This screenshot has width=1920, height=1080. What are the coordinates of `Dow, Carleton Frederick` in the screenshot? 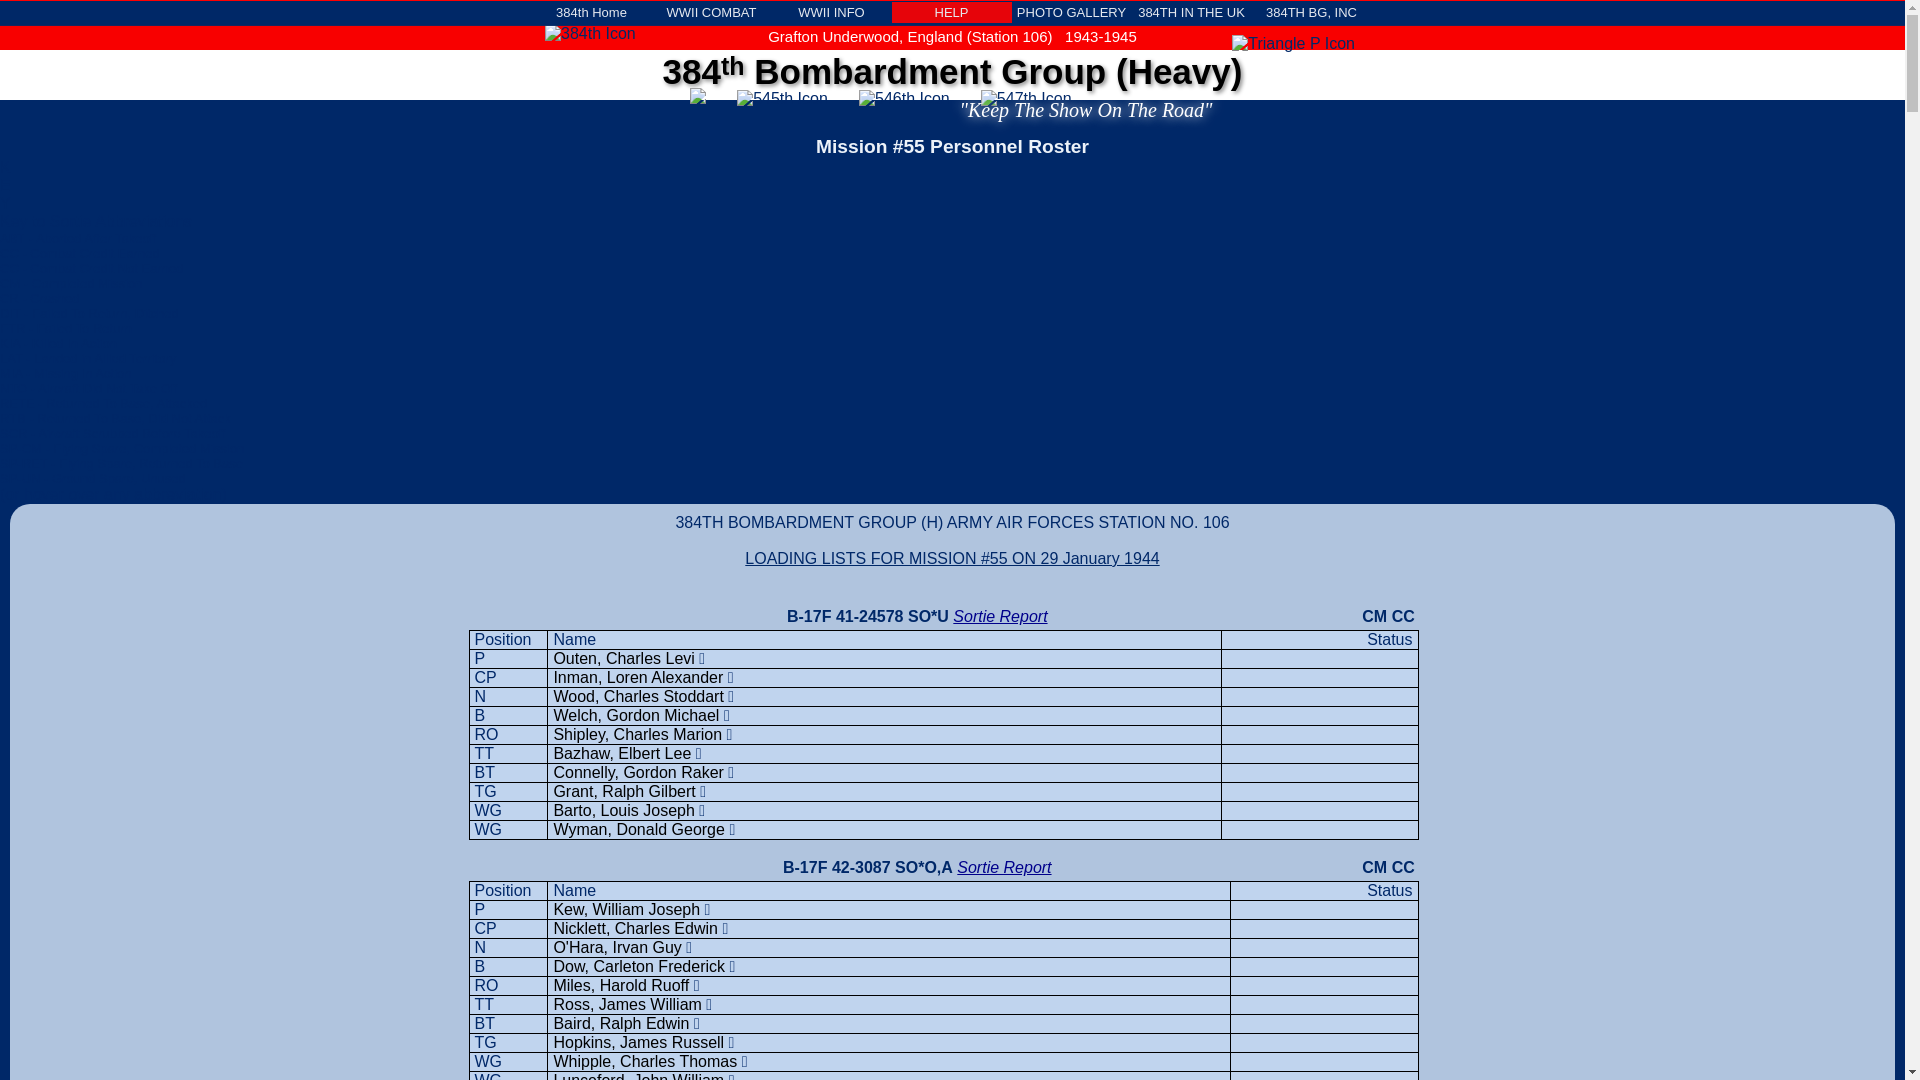 It's located at (639, 966).